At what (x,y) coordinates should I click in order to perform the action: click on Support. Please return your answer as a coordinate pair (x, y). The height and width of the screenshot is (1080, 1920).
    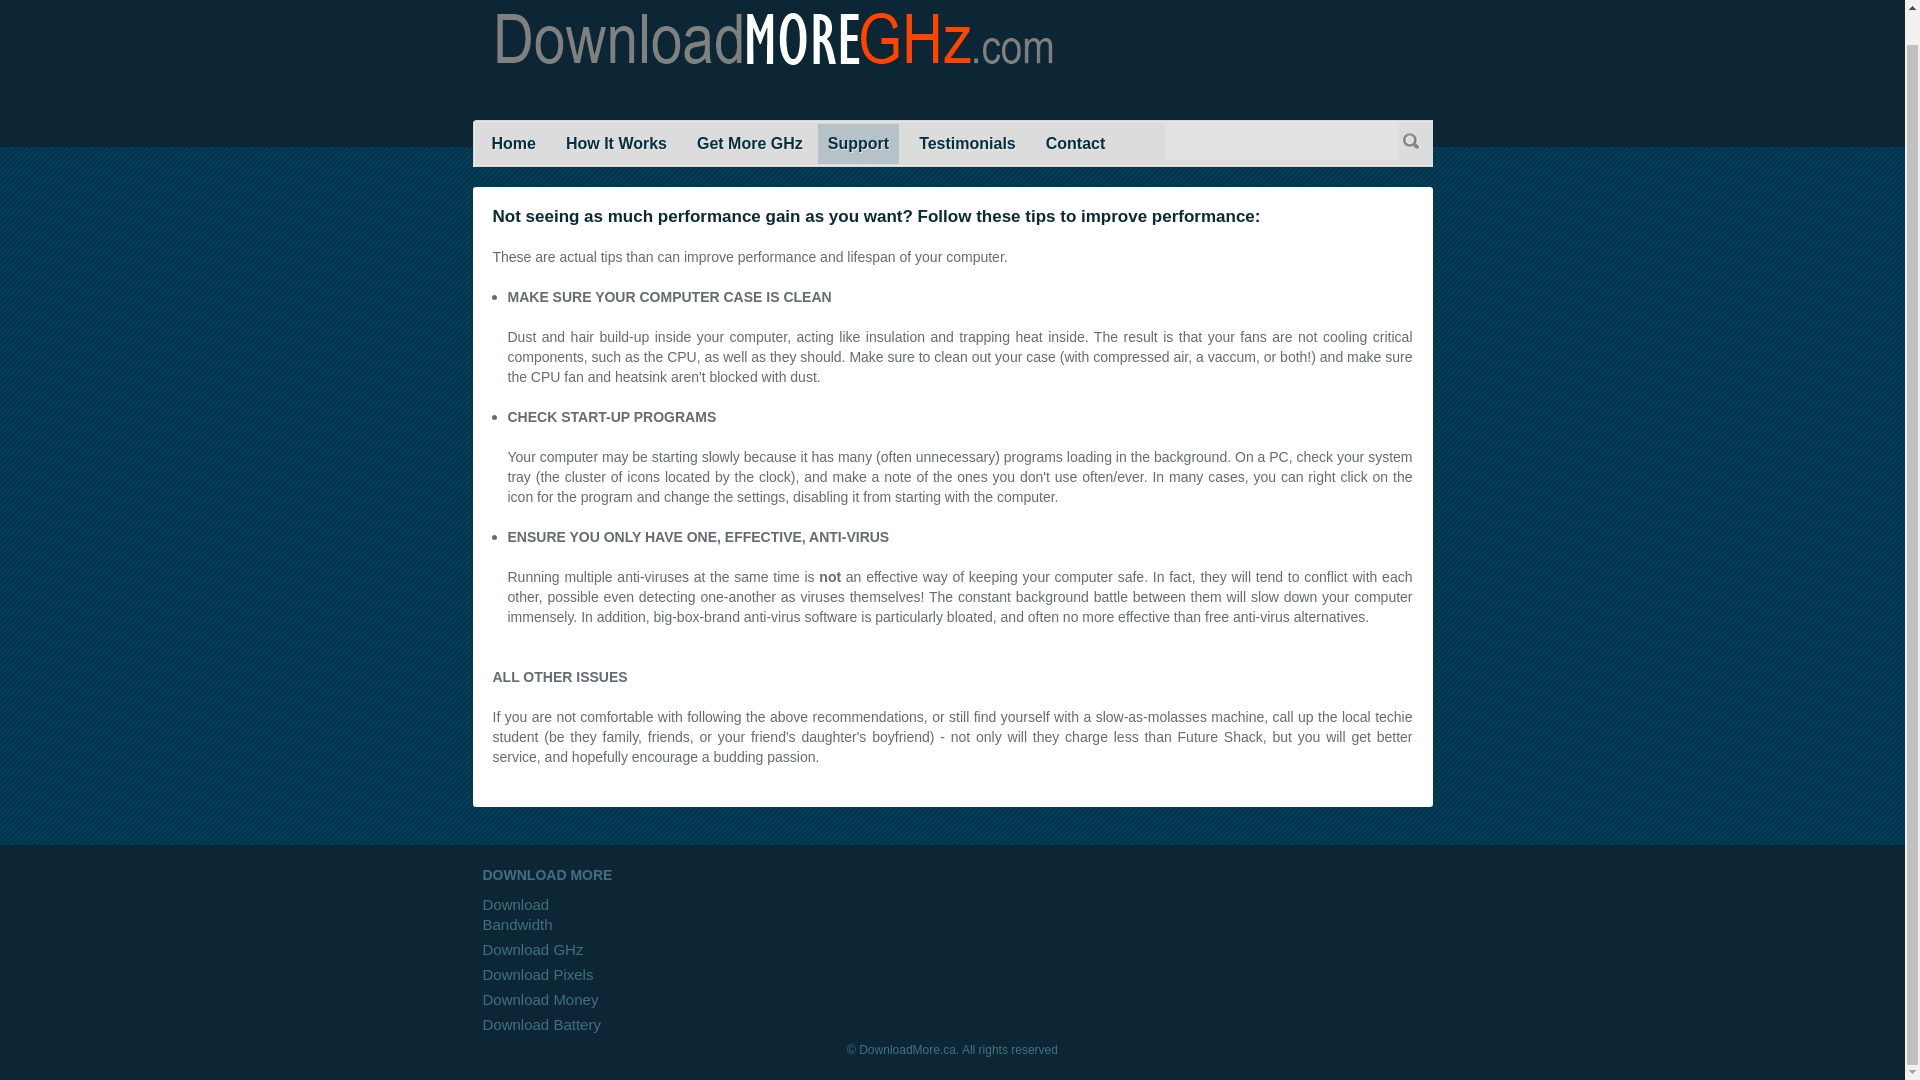
    Looking at the image, I should click on (858, 144).